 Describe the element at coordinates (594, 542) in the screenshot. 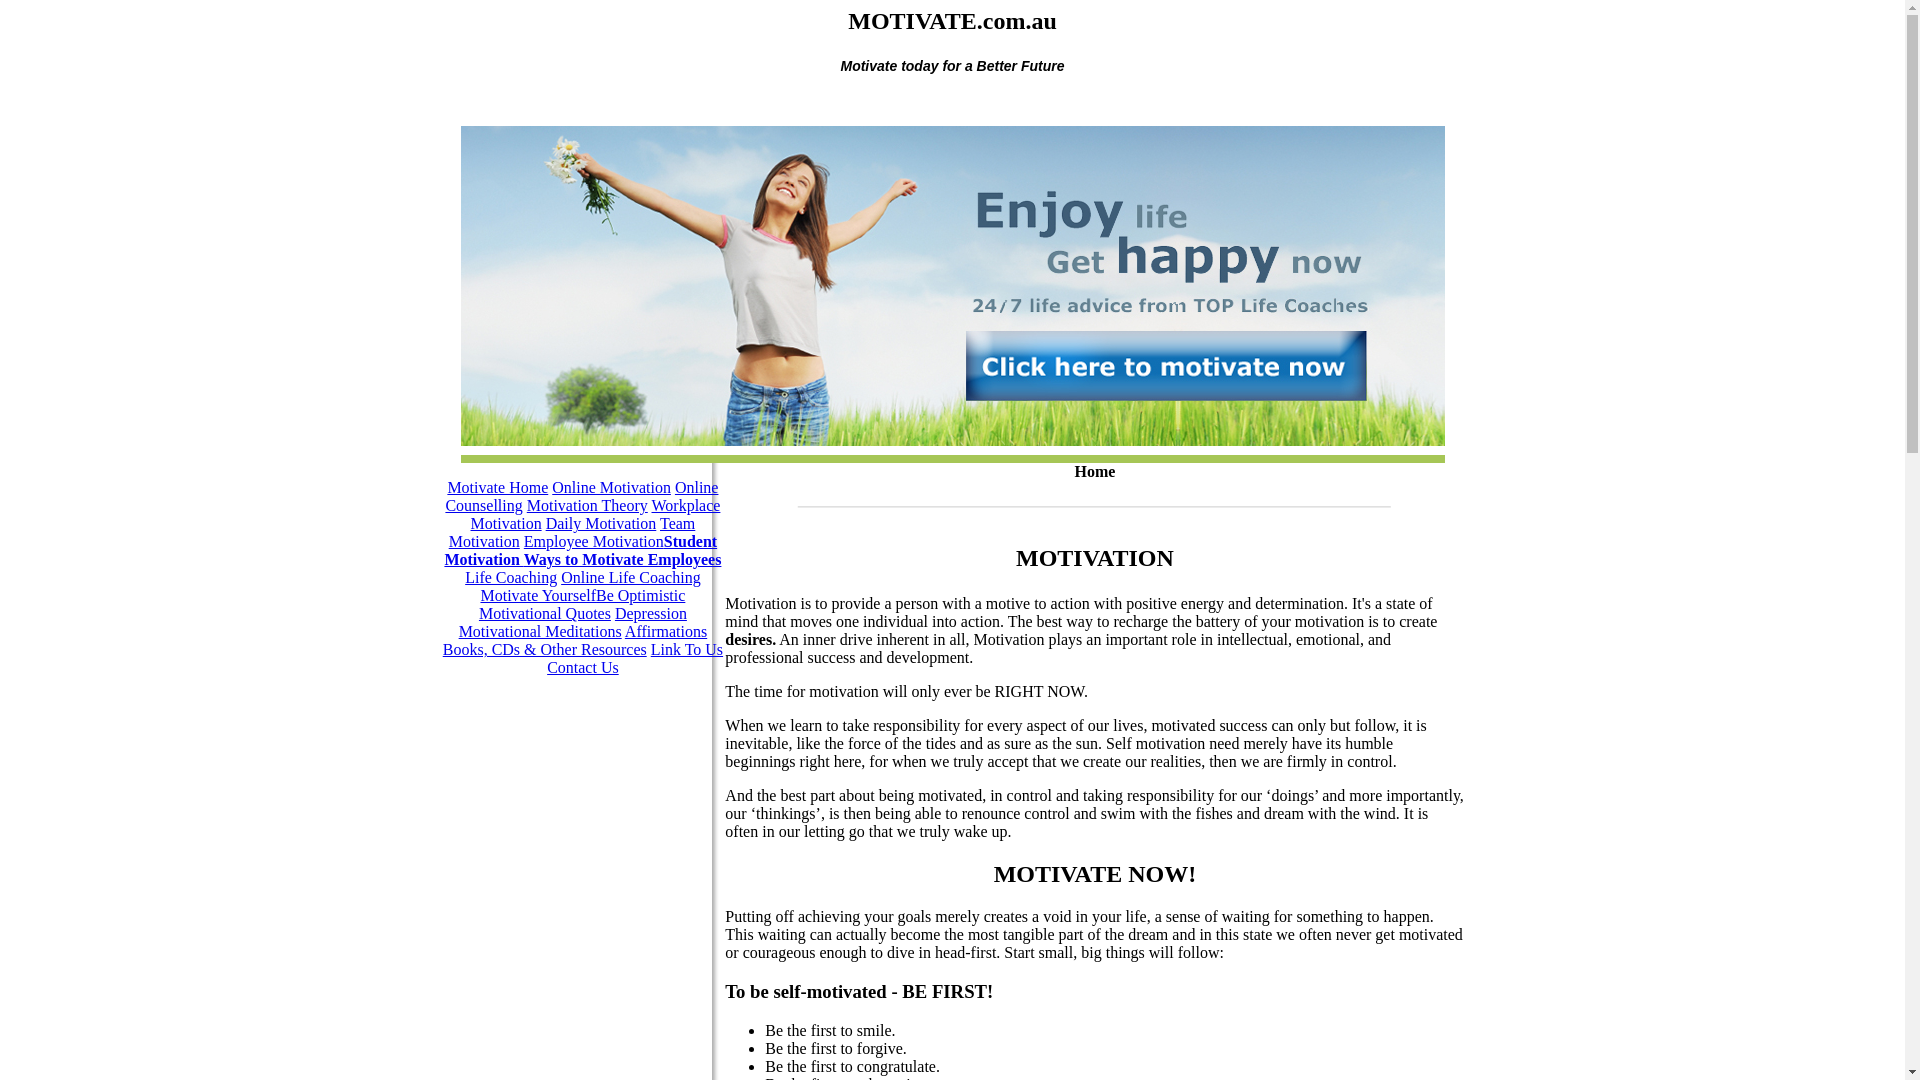

I see `Employee Motivation` at that location.